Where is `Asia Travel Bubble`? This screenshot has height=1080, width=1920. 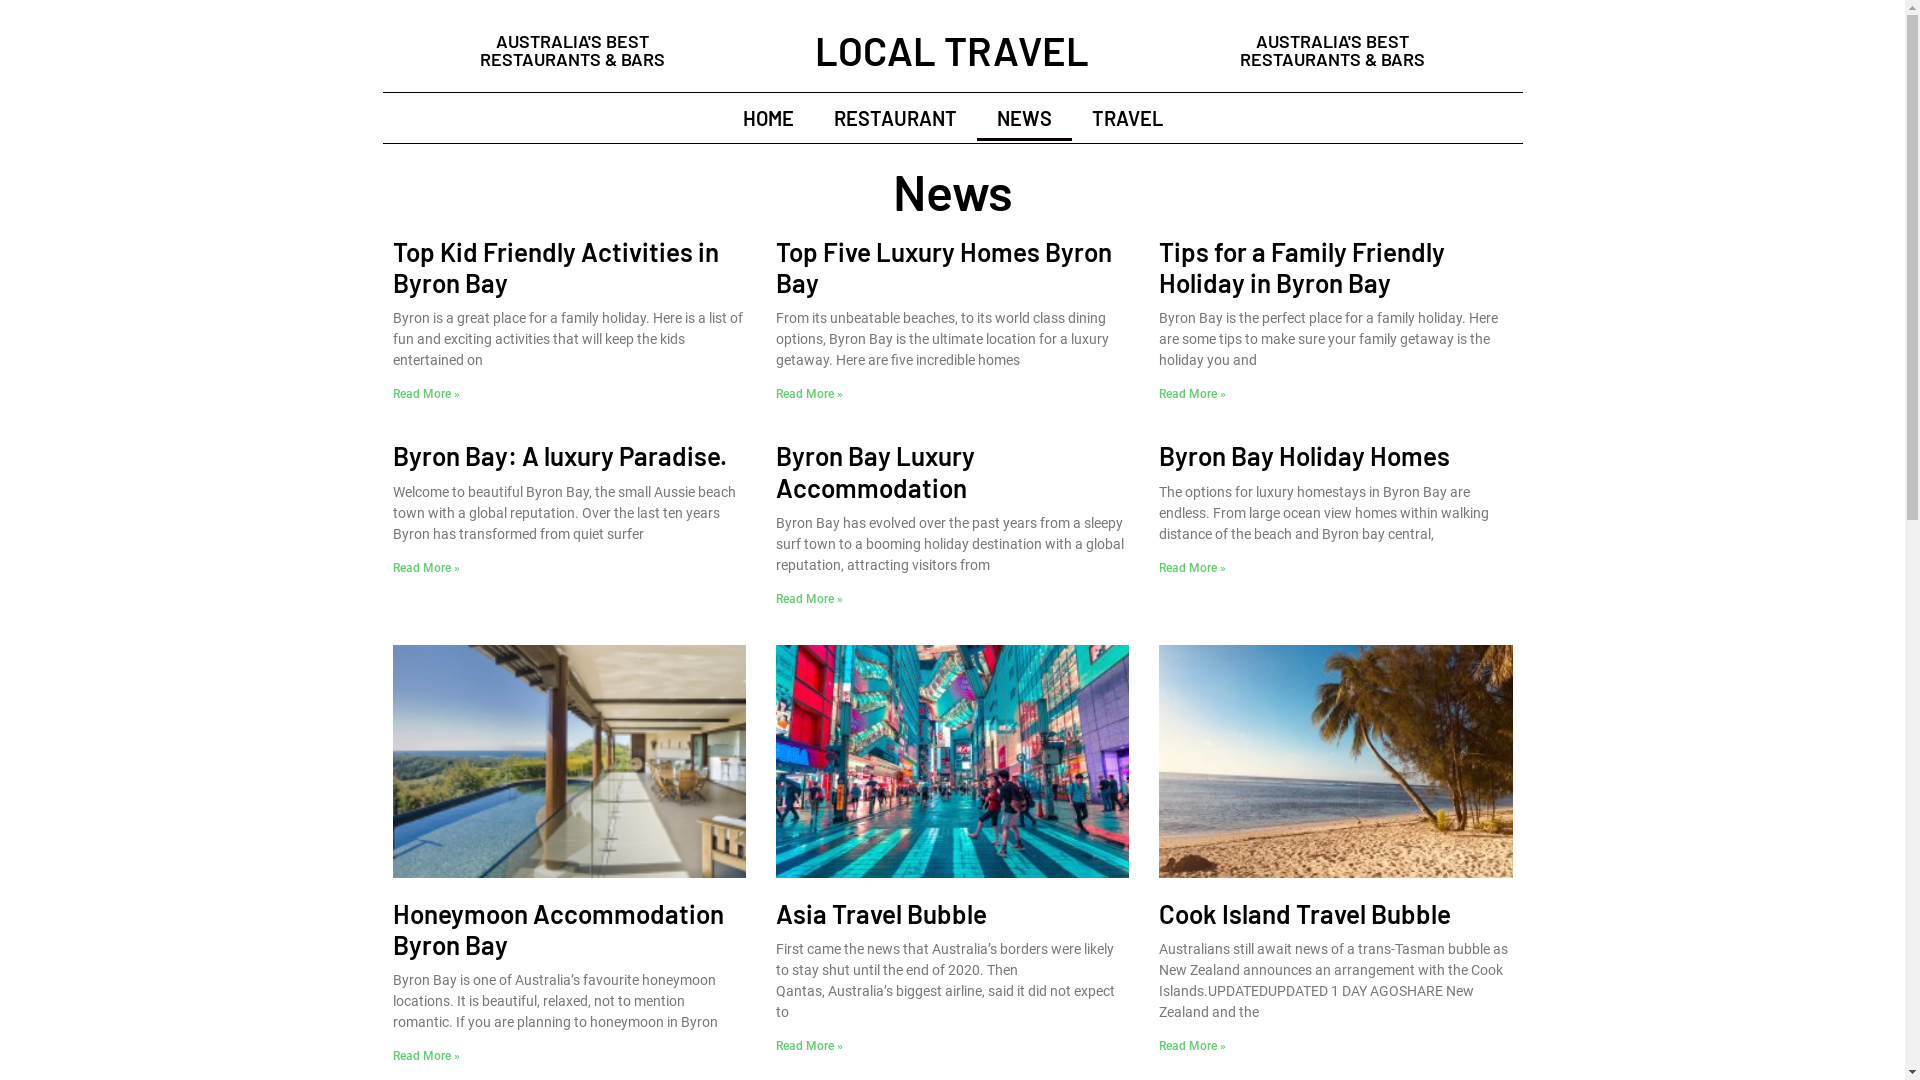 Asia Travel Bubble is located at coordinates (882, 914).